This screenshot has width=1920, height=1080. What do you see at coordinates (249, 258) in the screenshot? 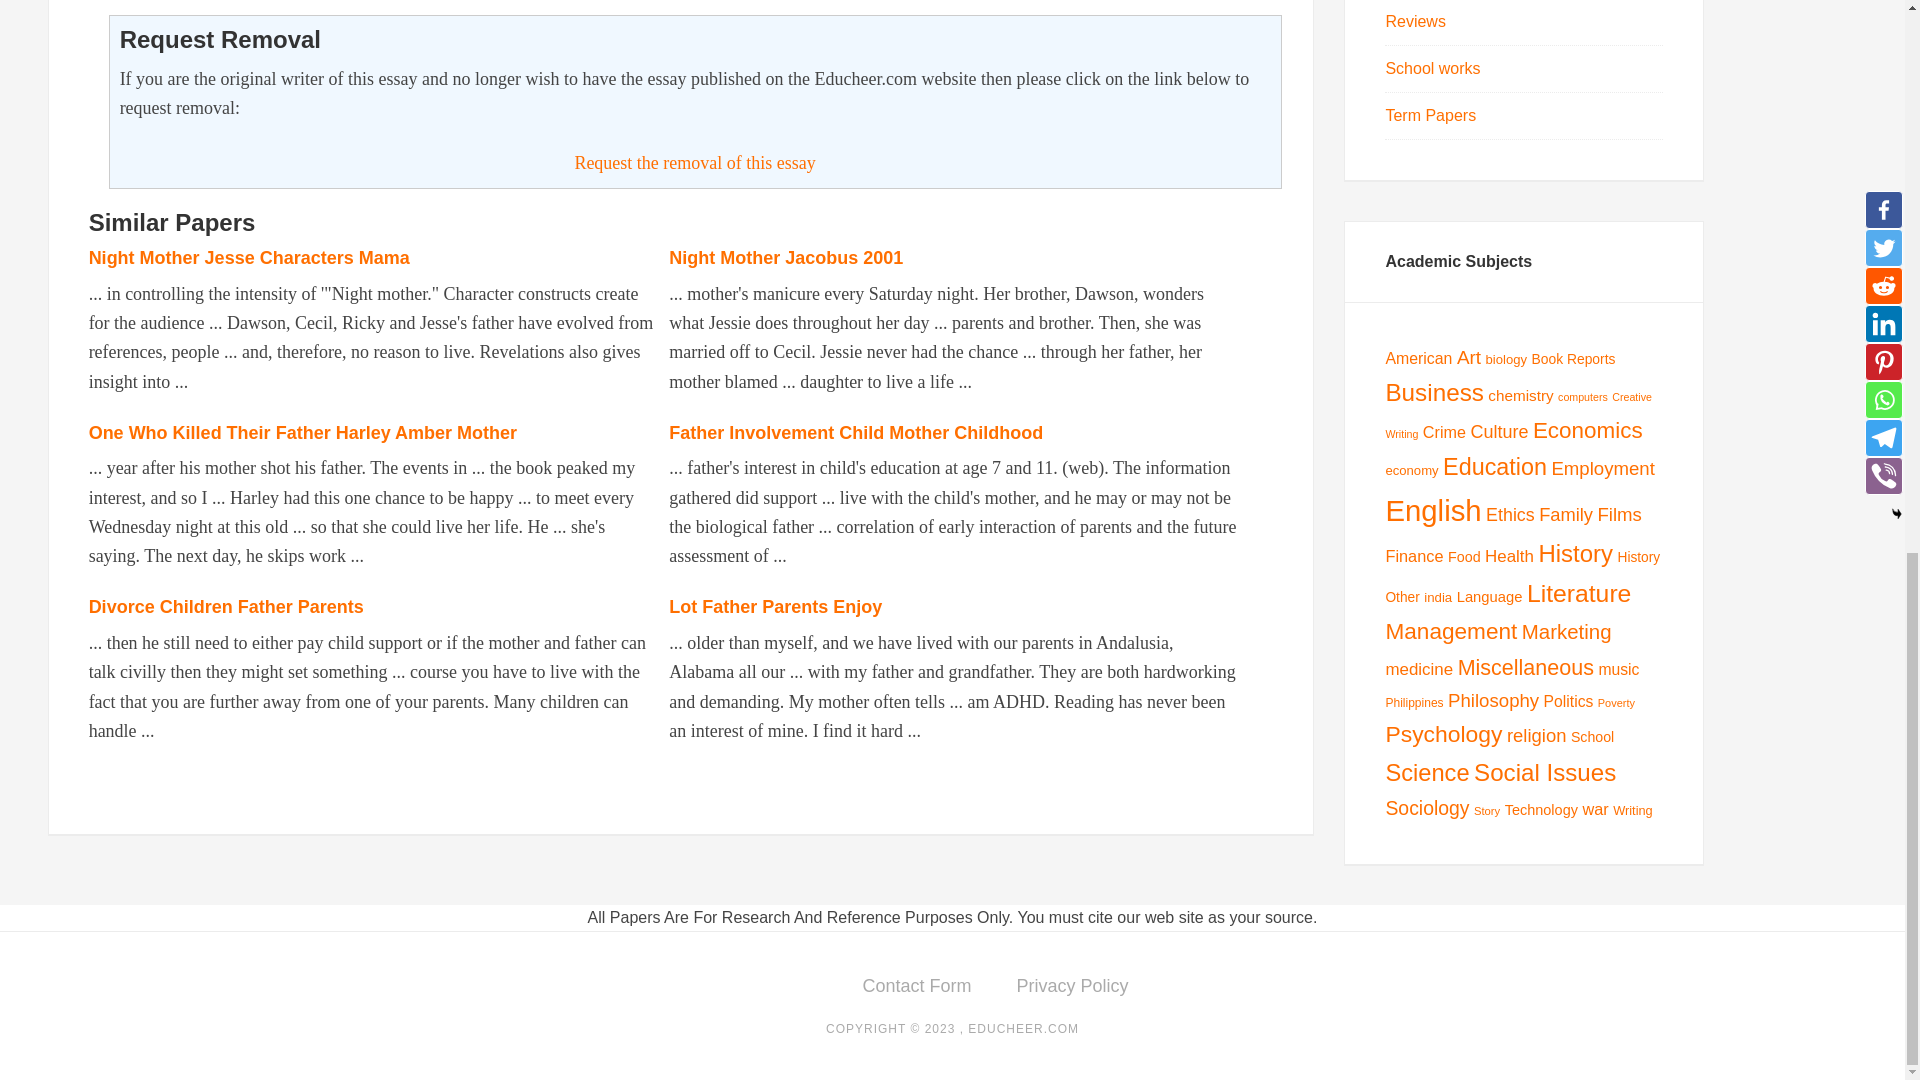
I see `Night Mother Jesse Characters Mama` at bounding box center [249, 258].